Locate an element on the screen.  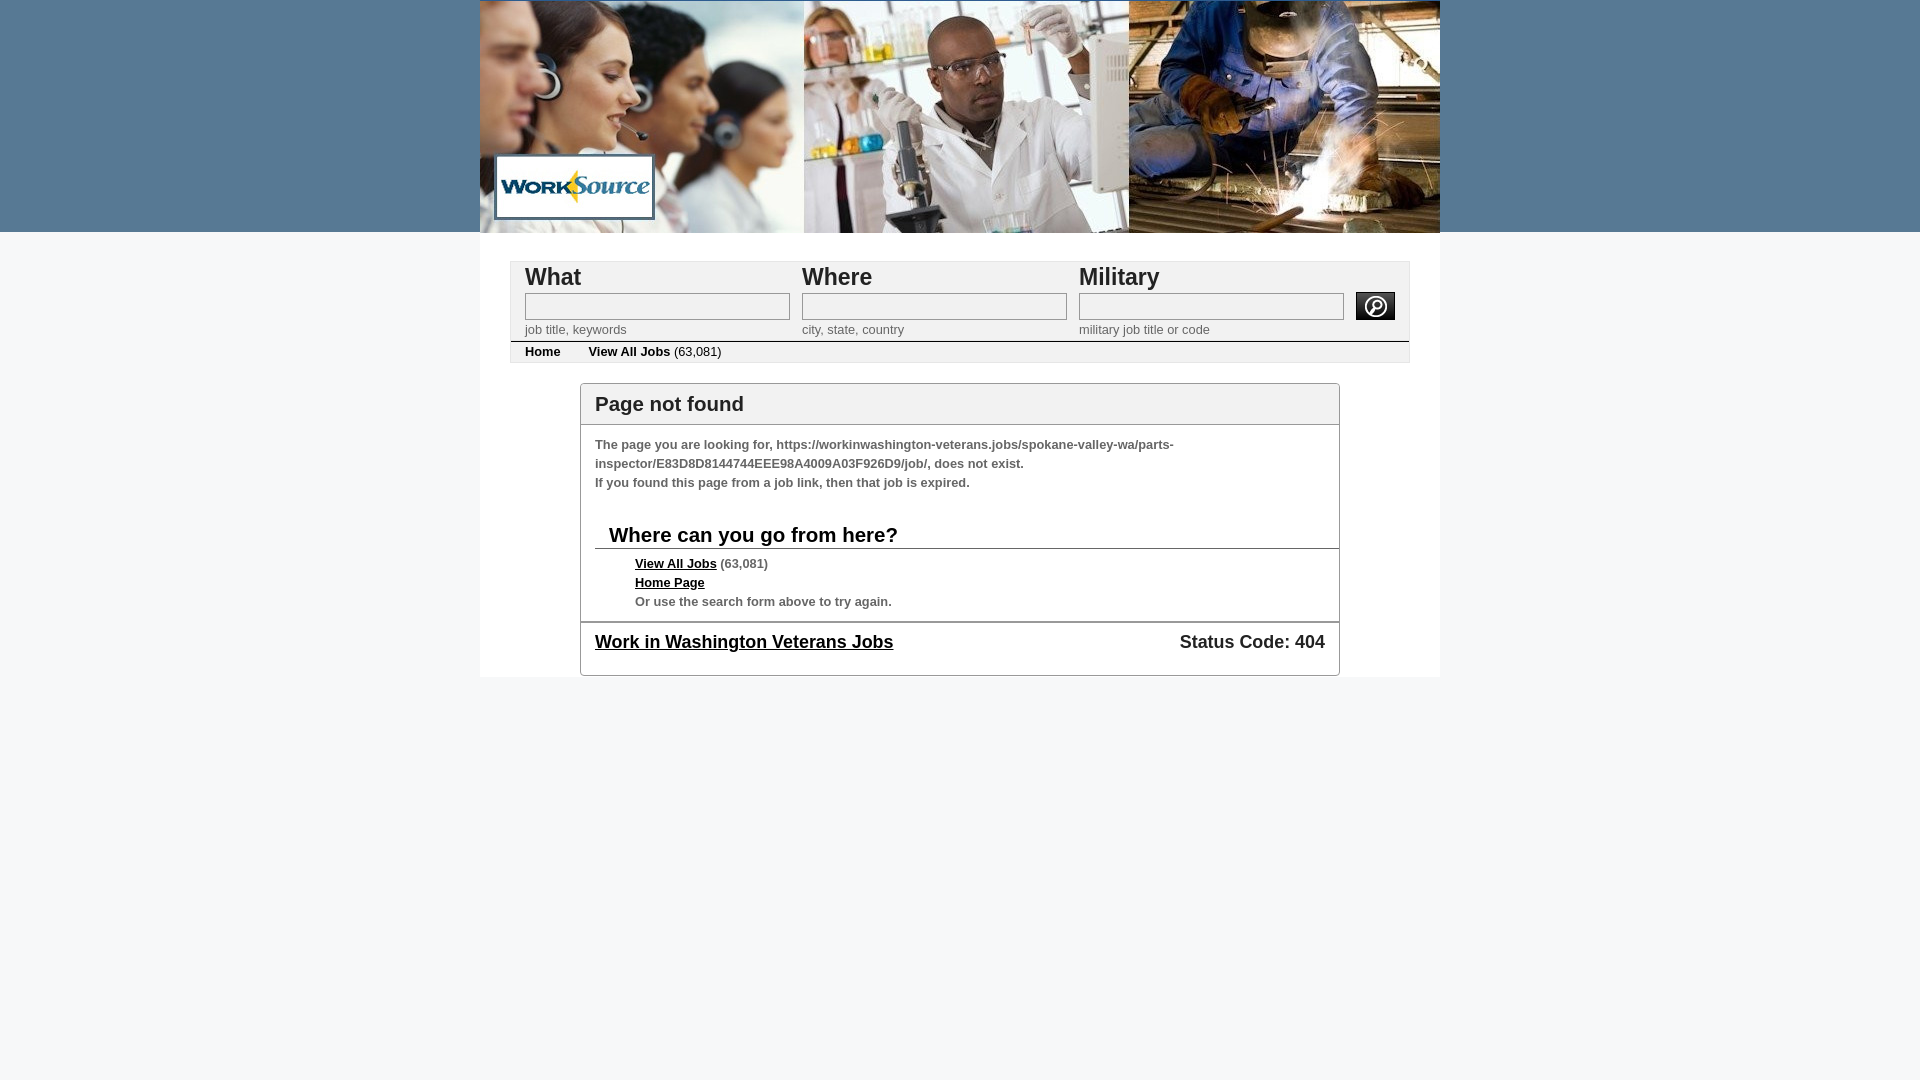
Search Location is located at coordinates (934, 306).